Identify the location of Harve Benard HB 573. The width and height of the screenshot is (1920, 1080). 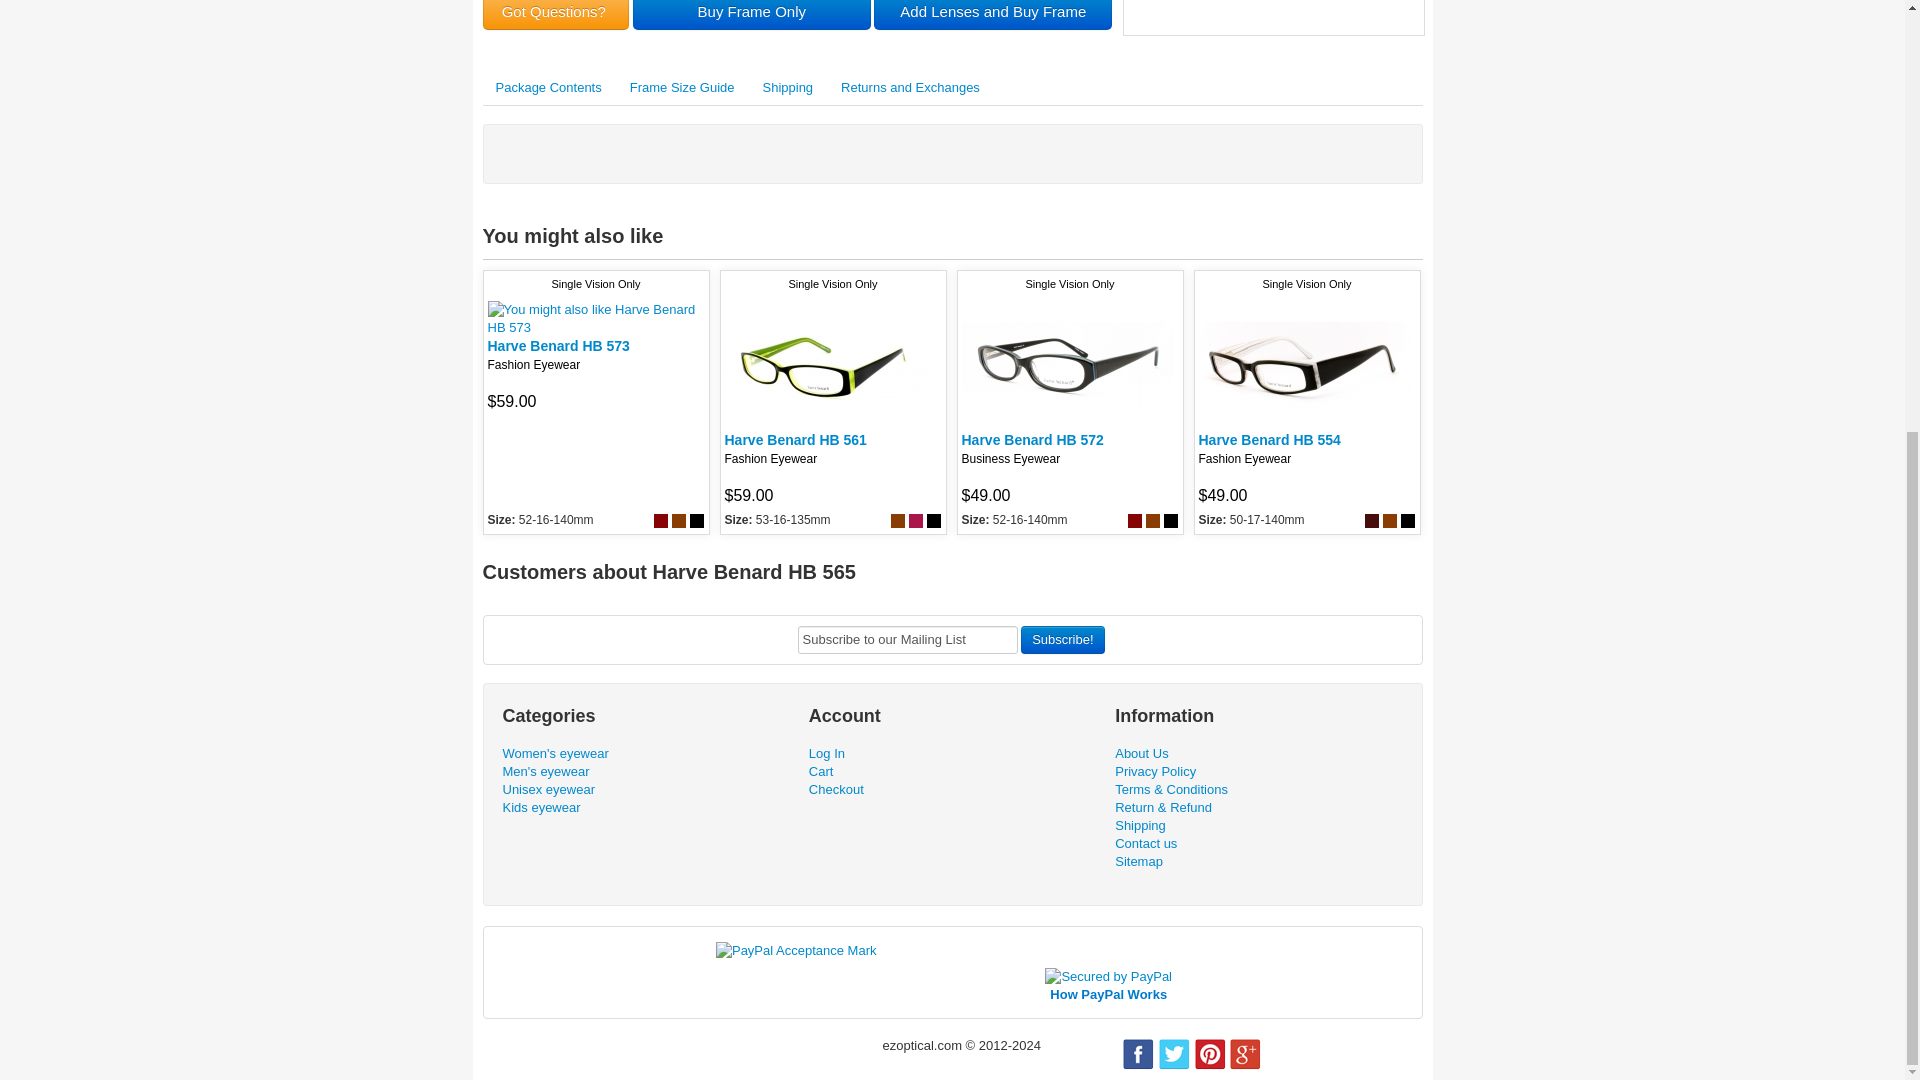
(558, 346).